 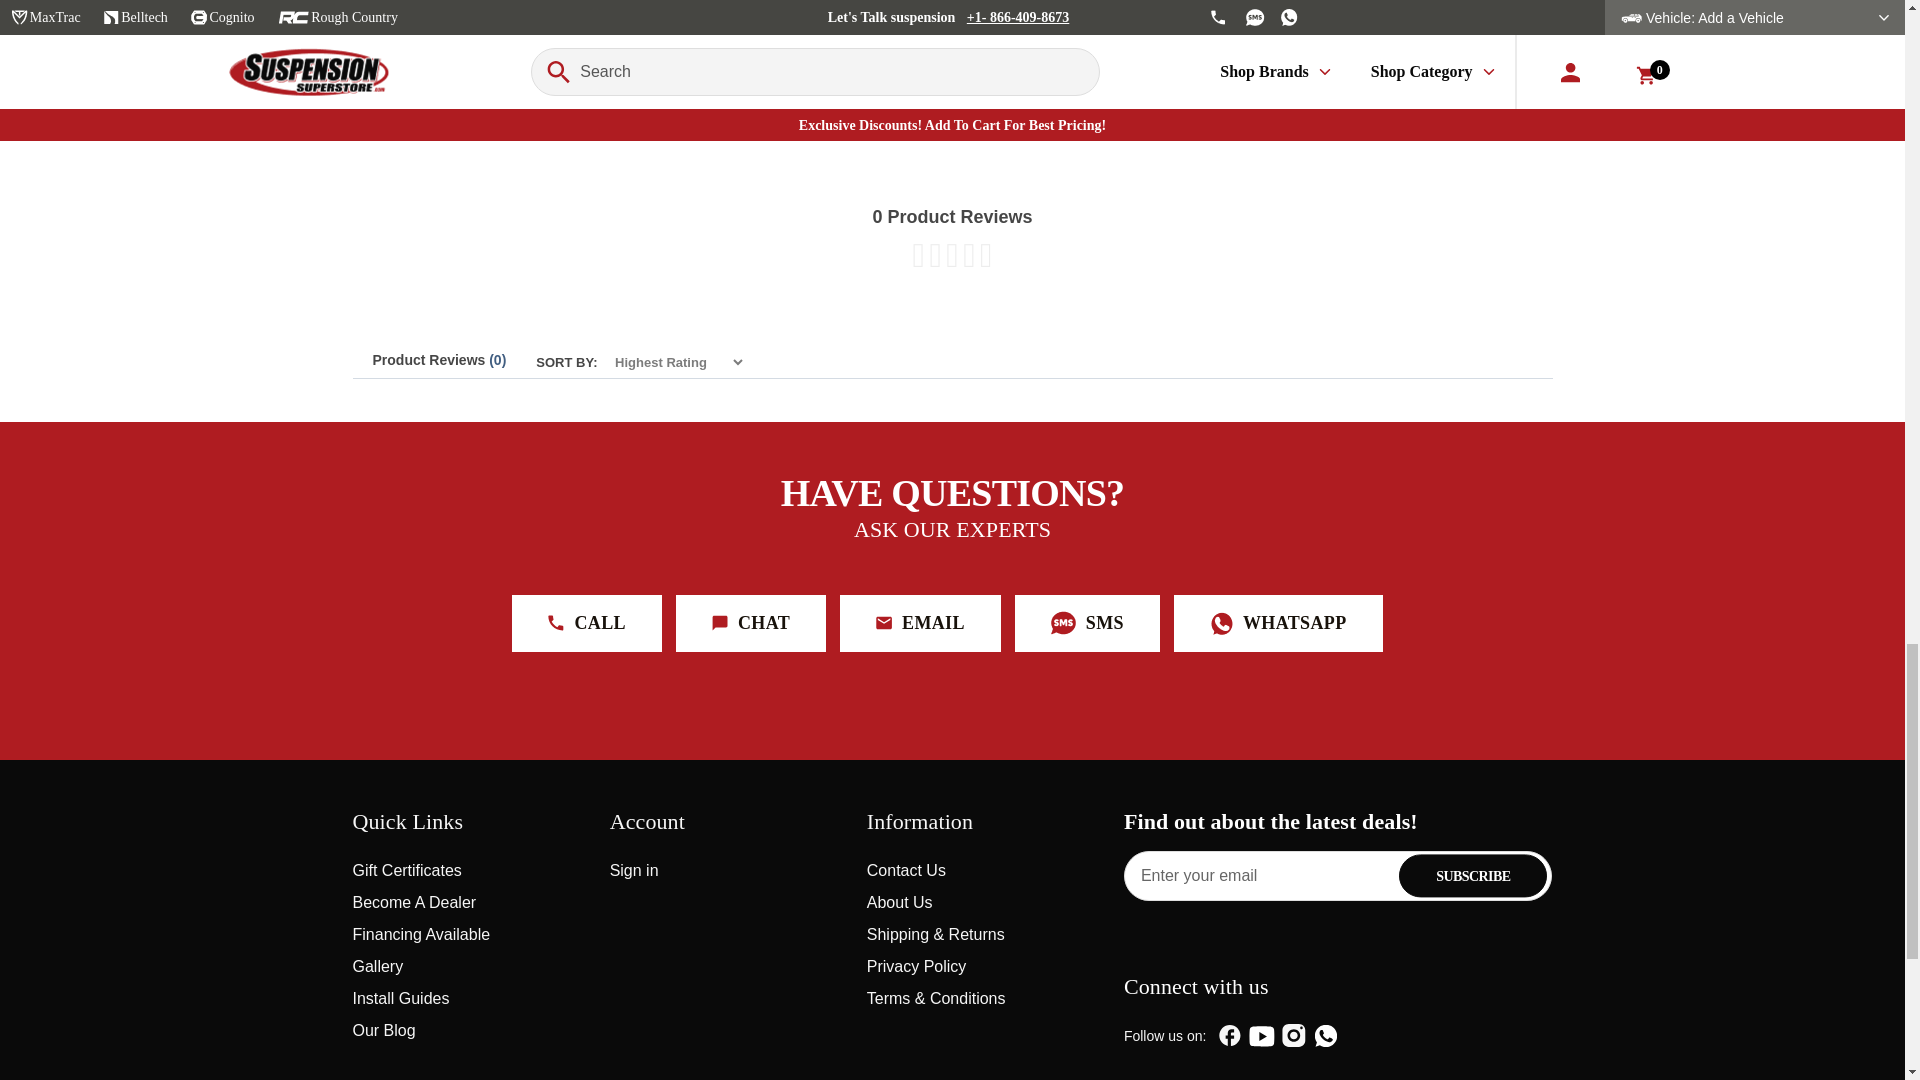 I want to click on Subscribe, so click(x=1473, y=876).